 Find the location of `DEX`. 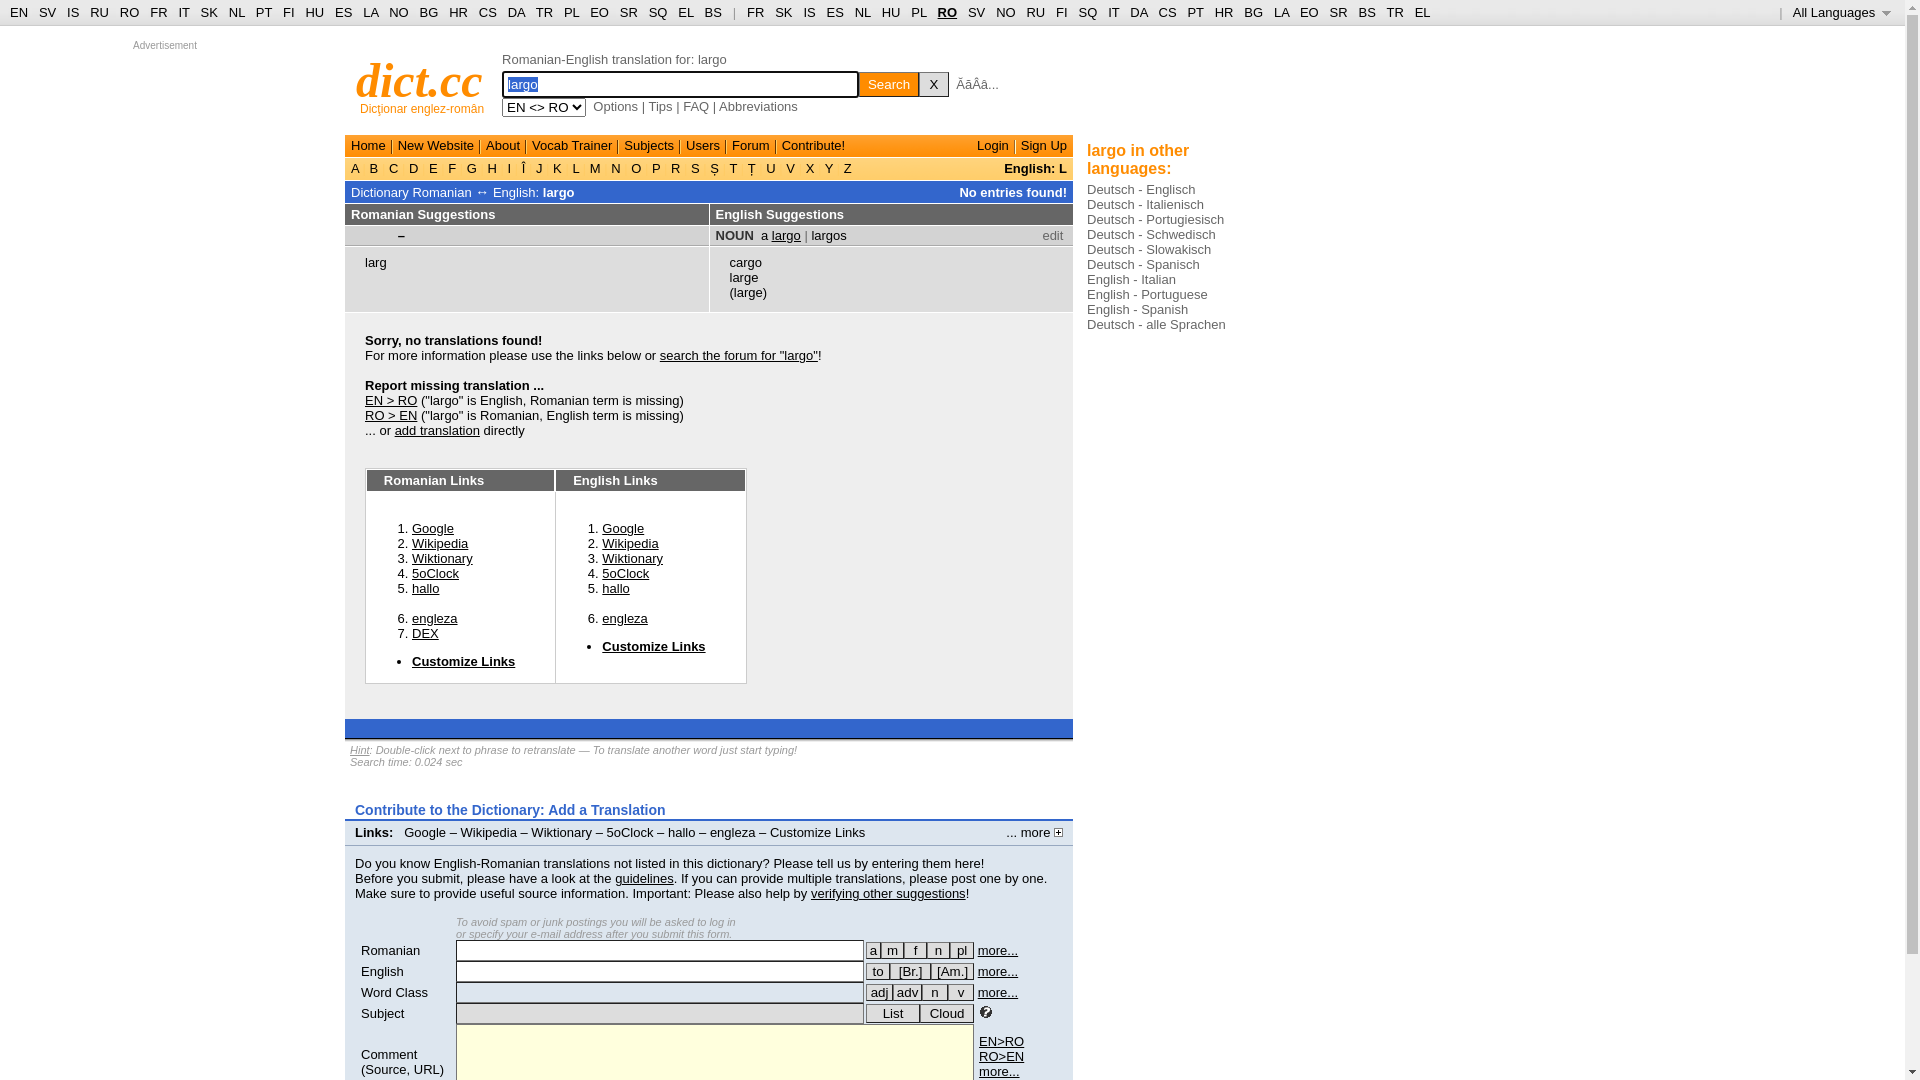

DEX is located at coordinates (426, 634).